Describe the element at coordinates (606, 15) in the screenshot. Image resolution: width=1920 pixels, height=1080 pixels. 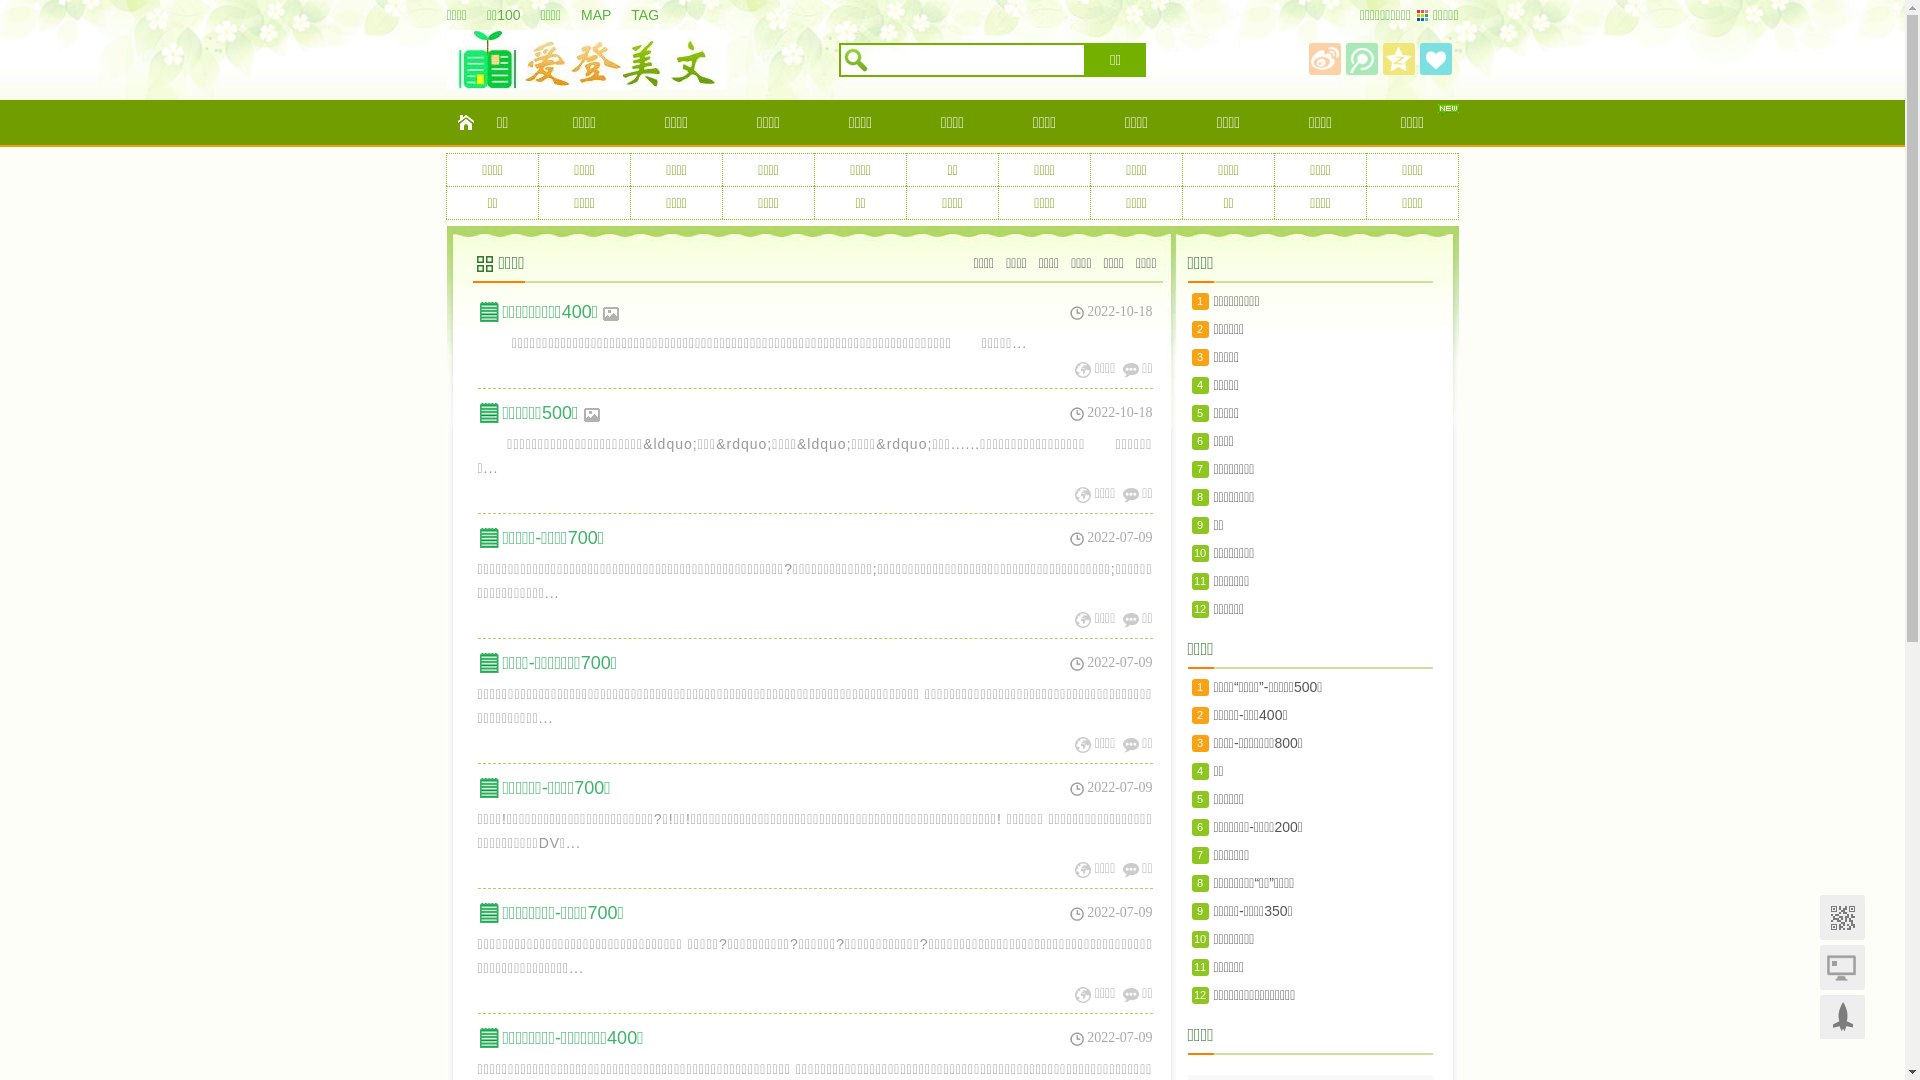
I see `MAP` at that location.